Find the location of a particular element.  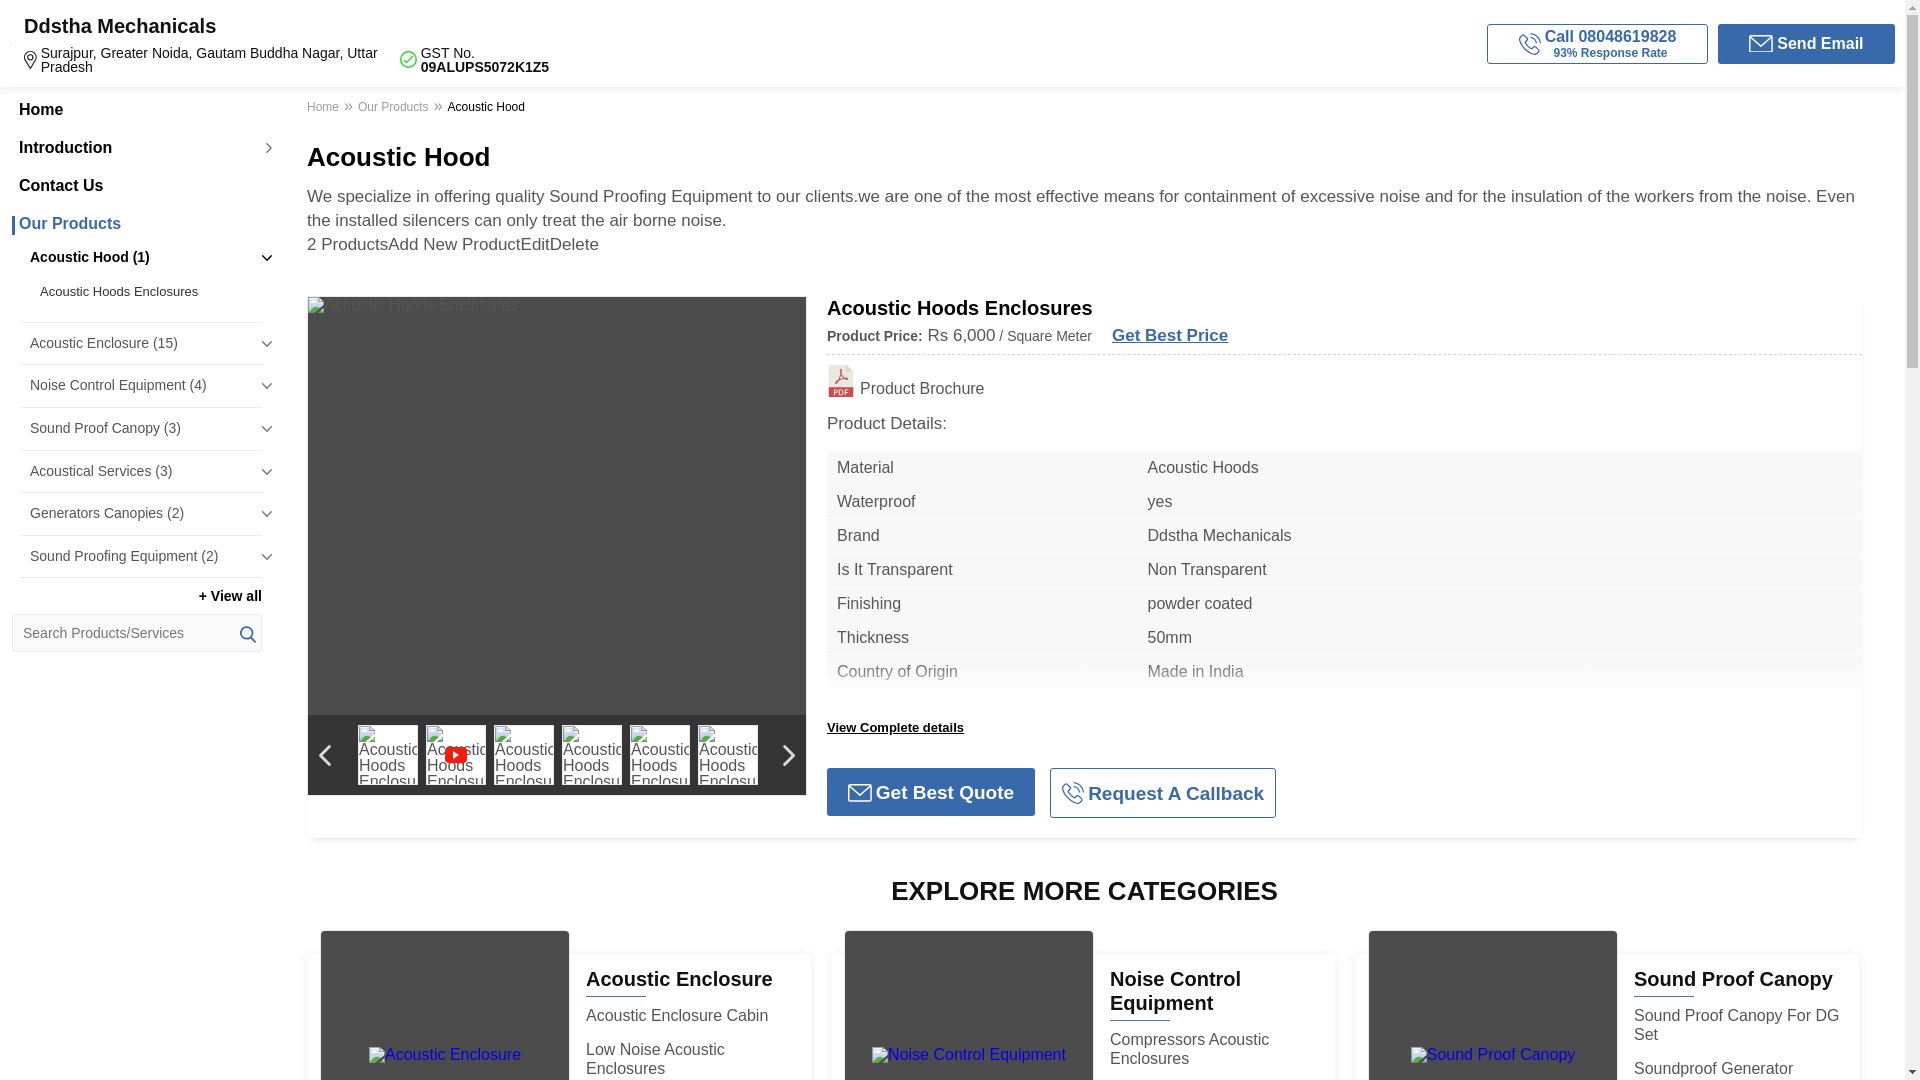

Our Products is located at coordinates (393, 109).